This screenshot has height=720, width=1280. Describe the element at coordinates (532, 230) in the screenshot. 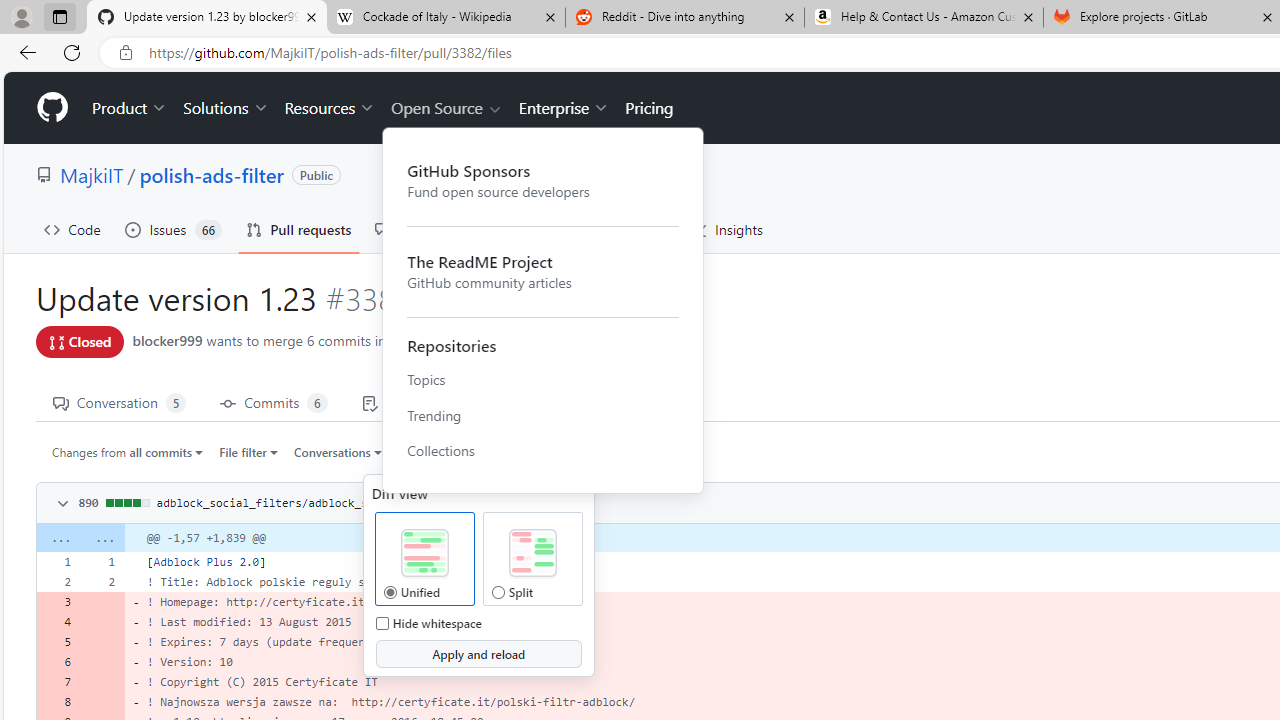

I see `Actions` at that location.